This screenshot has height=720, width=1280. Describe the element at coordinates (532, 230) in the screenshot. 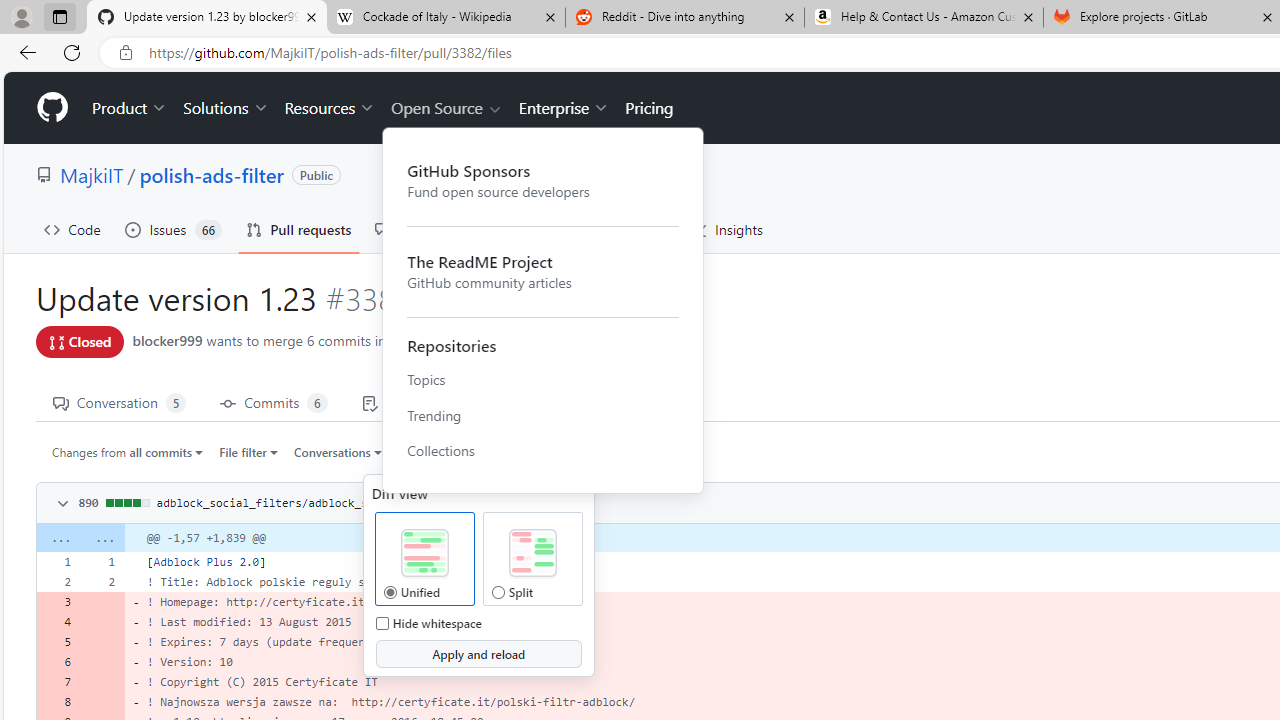

I see `Actions` at that location.